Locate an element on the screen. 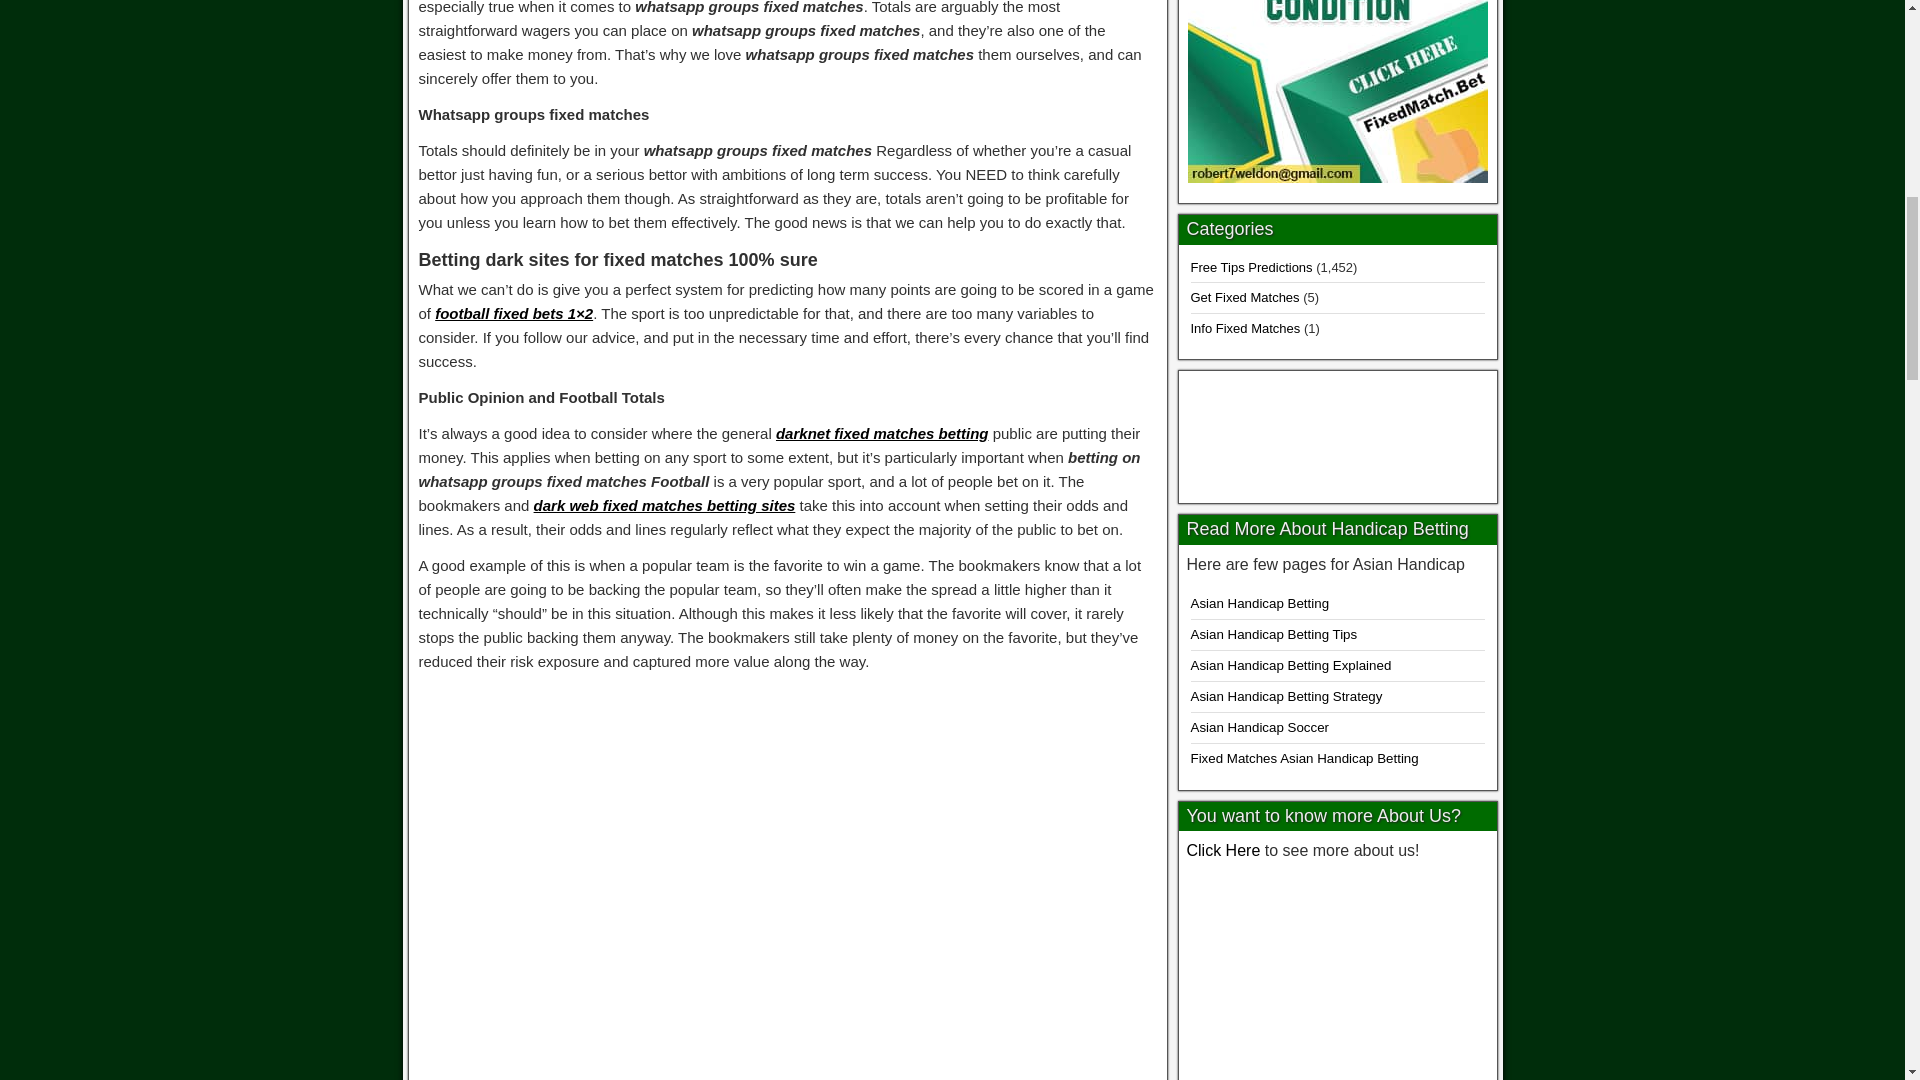 The width and height of the screenshot is (1920, 1080). fixed matches 1x2 is located at coordinates (1338, 432).